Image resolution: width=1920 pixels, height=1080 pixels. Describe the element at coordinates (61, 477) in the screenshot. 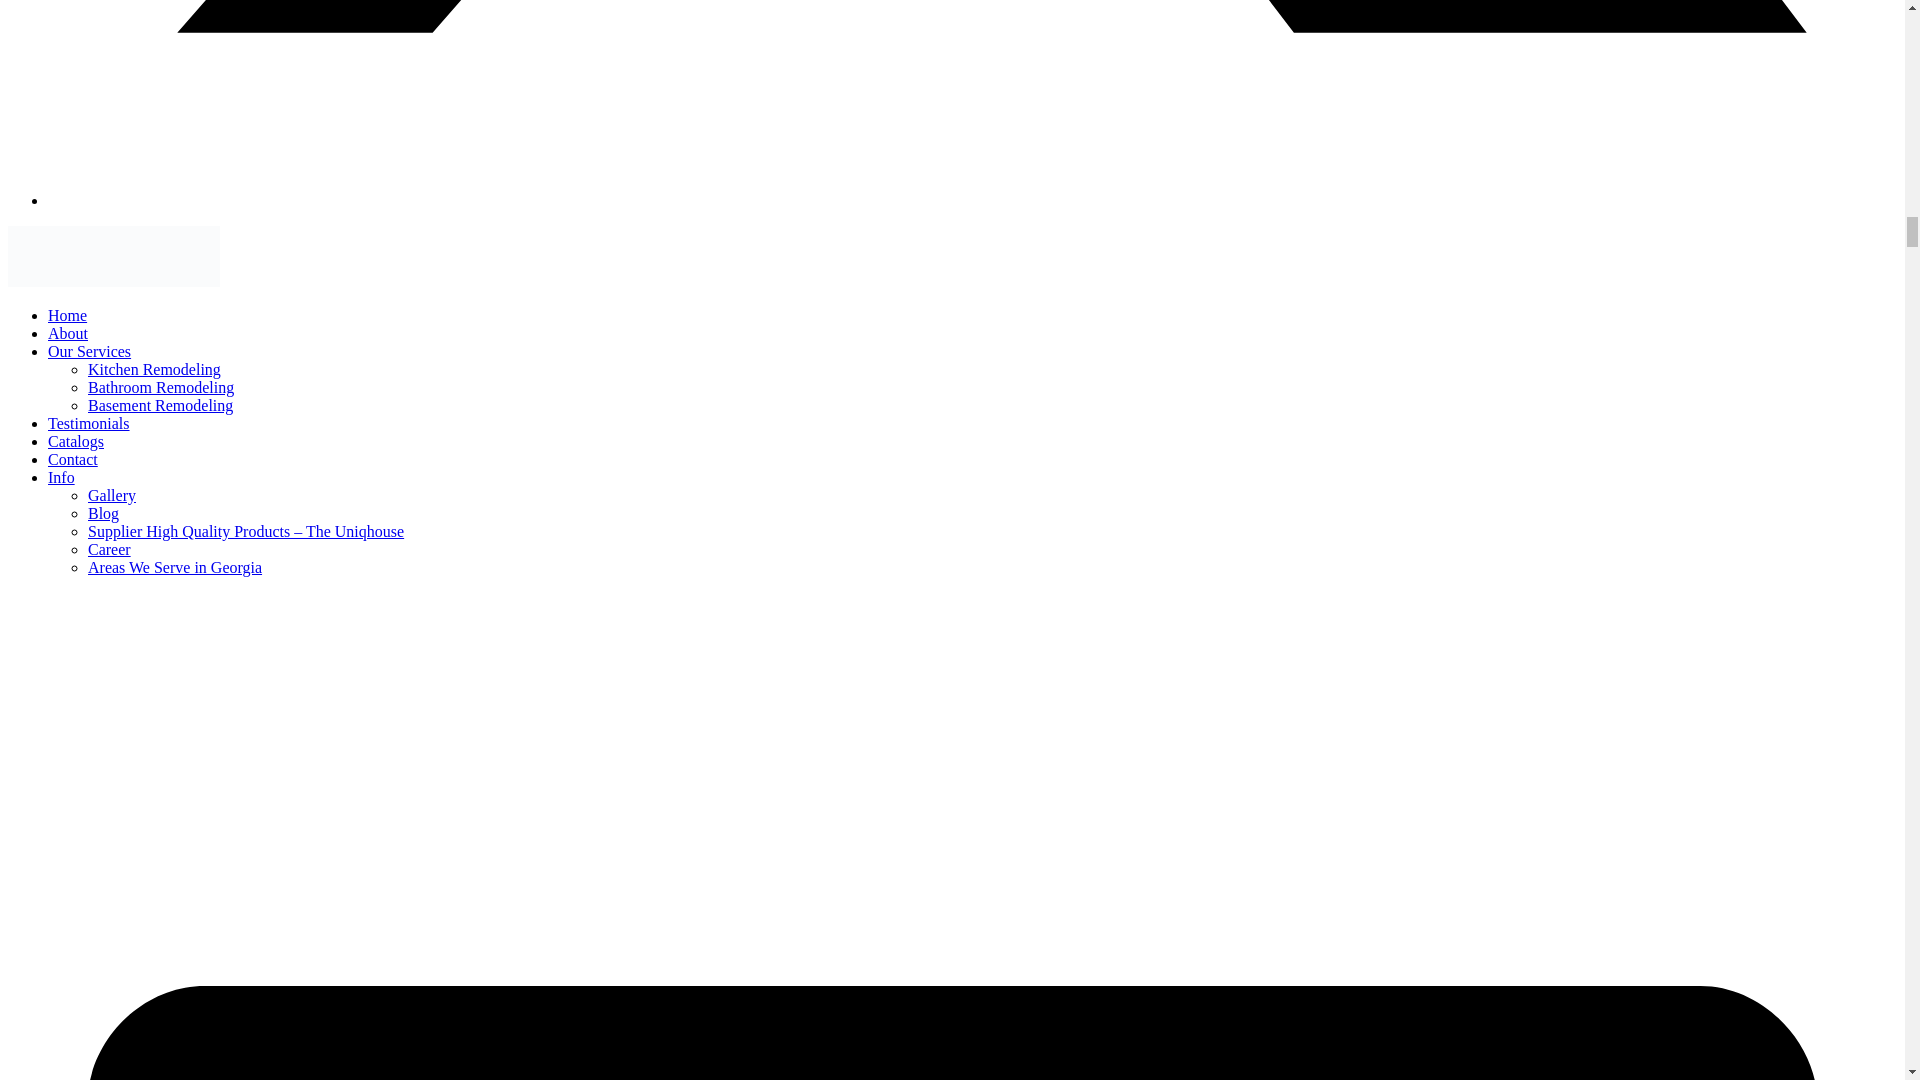

I see `Info` at that location.